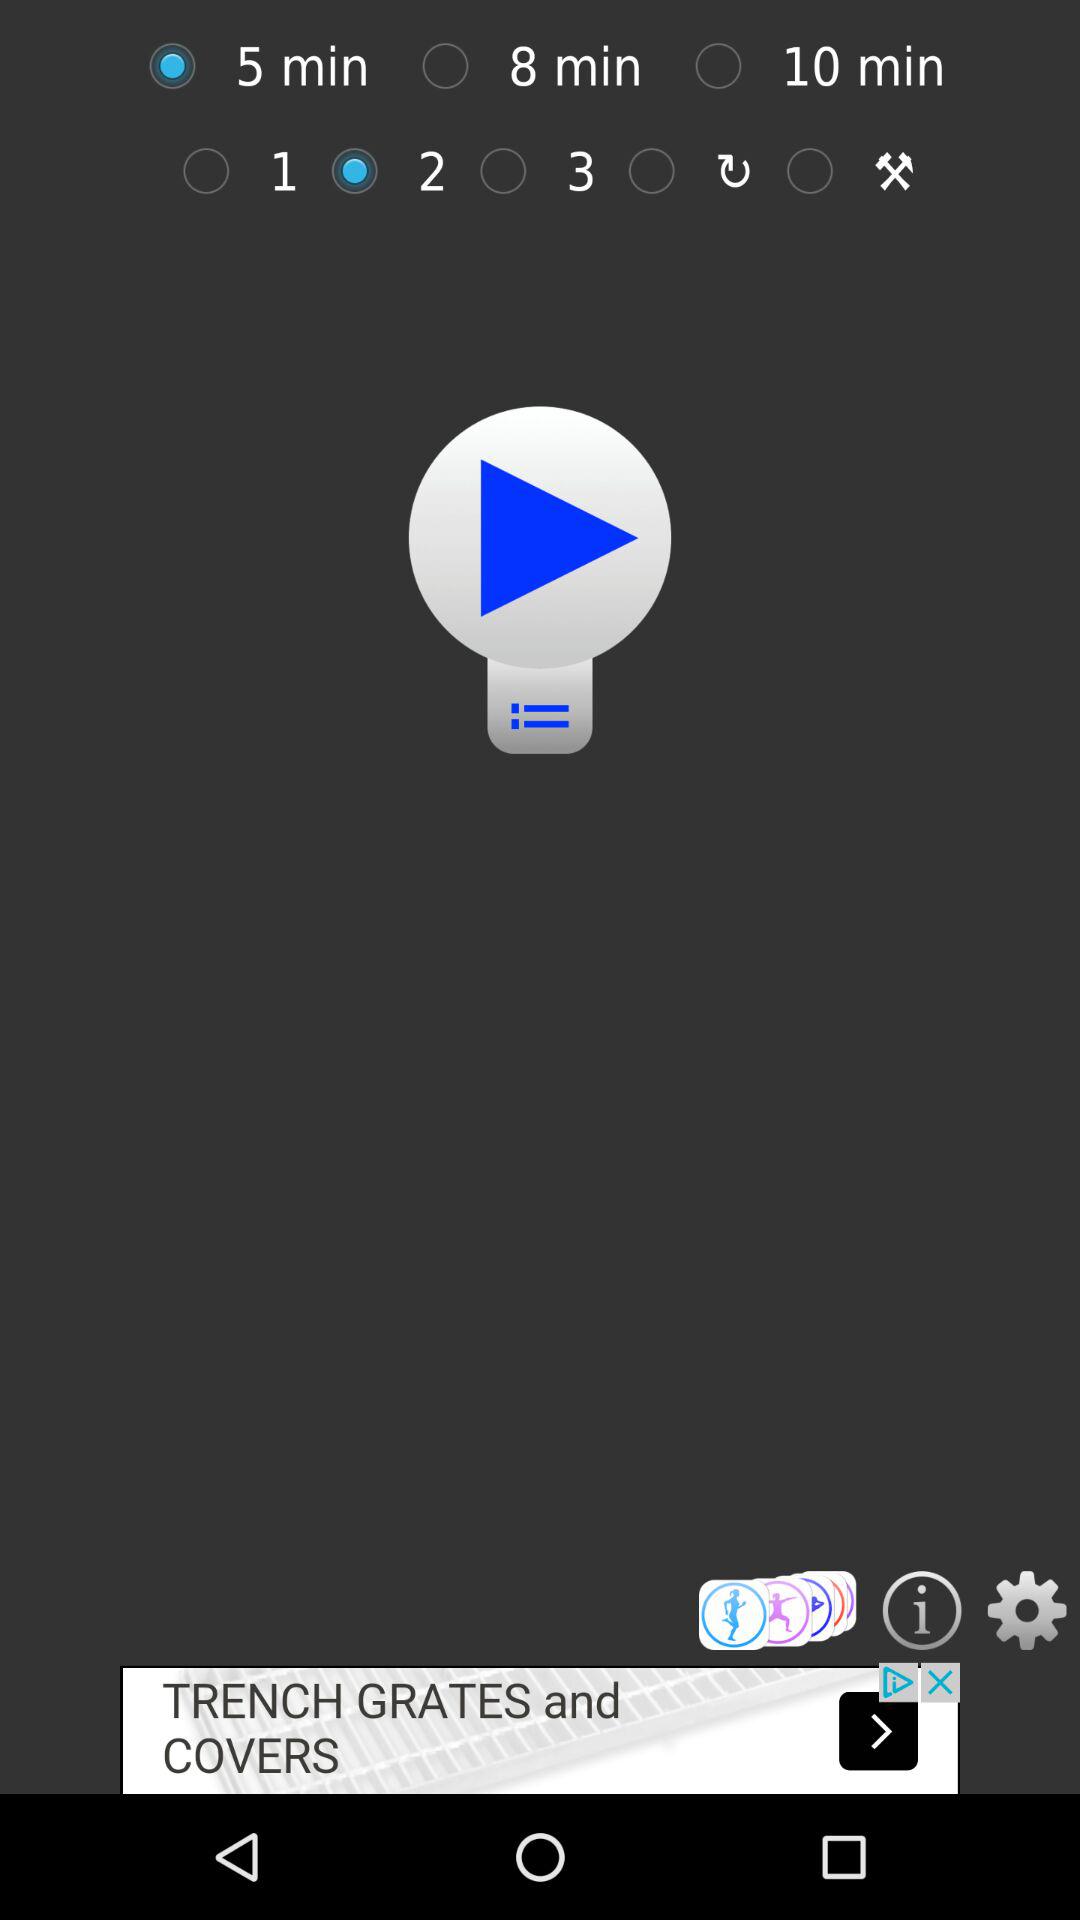 The width and height of the screenshot is (1080, 1920). I want to click on make selection, so click(778, 1610).